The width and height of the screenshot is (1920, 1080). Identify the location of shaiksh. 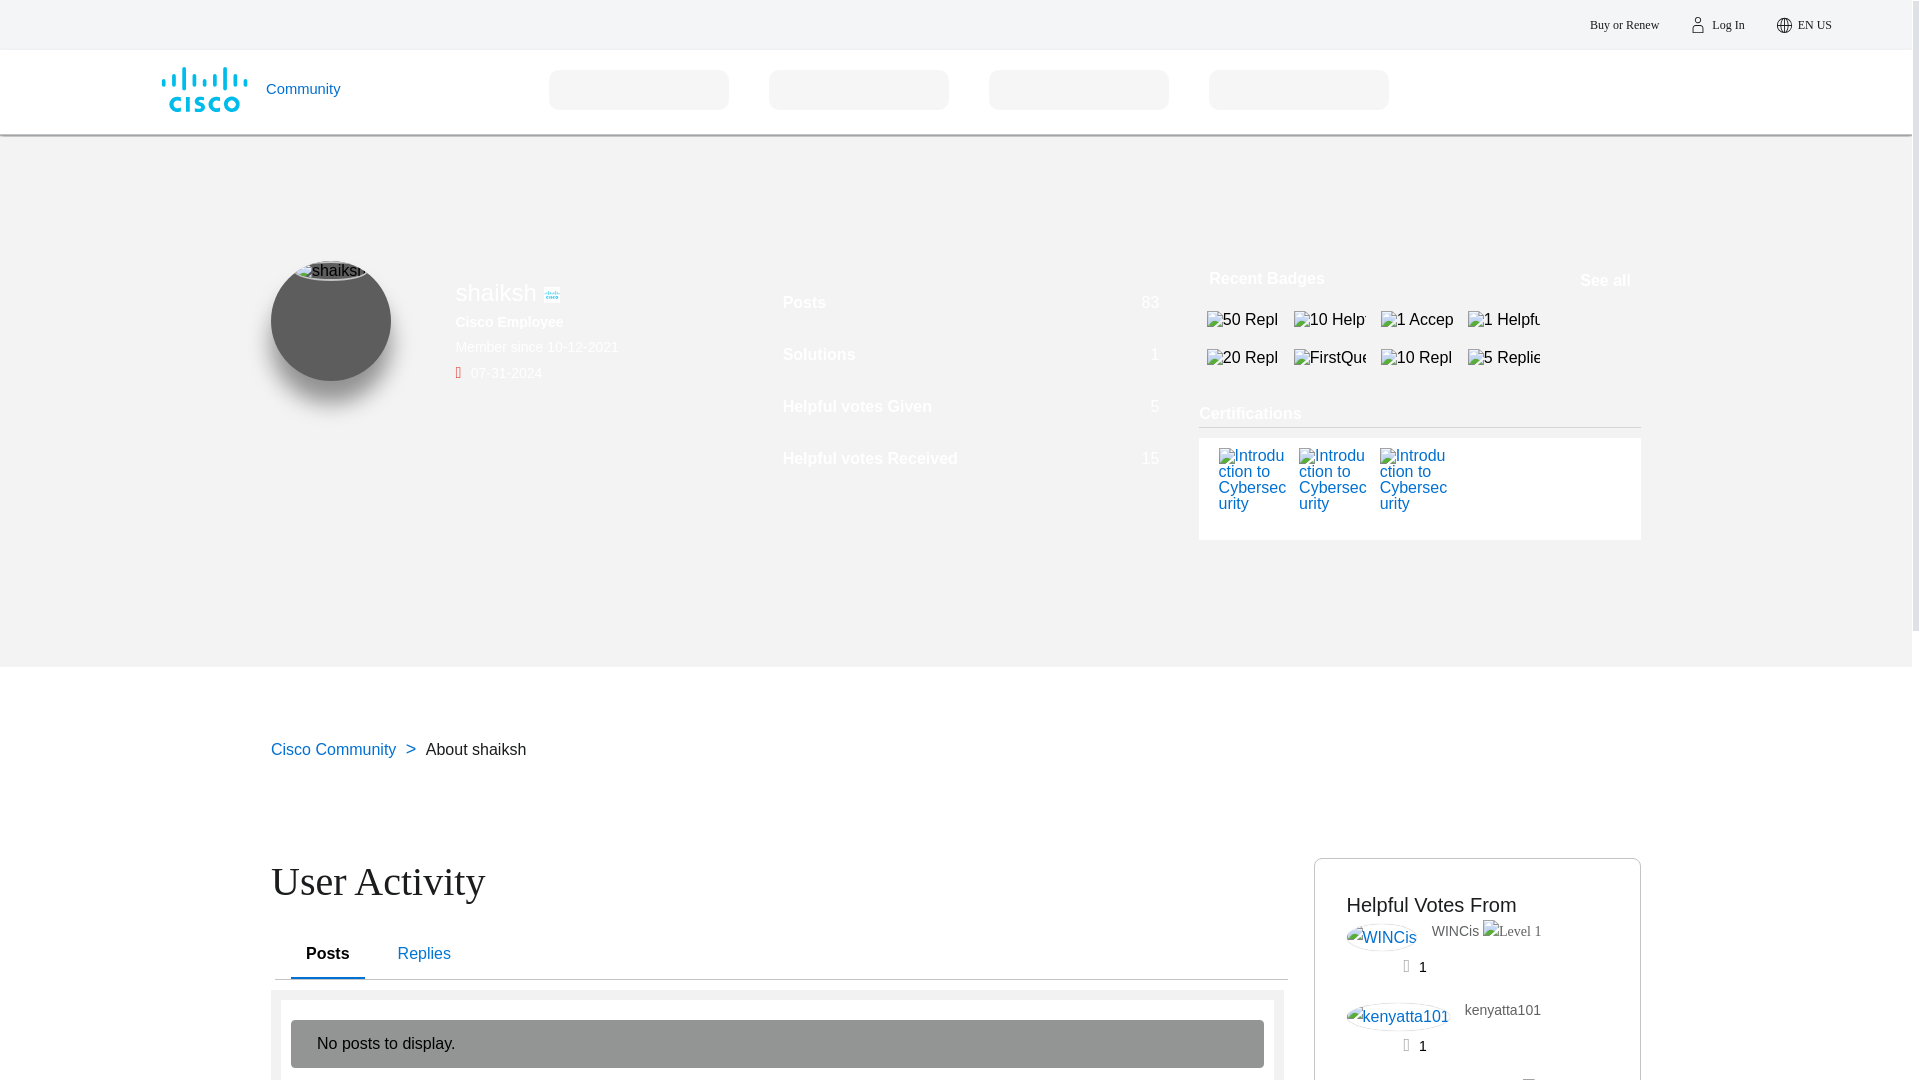
(330, 270).